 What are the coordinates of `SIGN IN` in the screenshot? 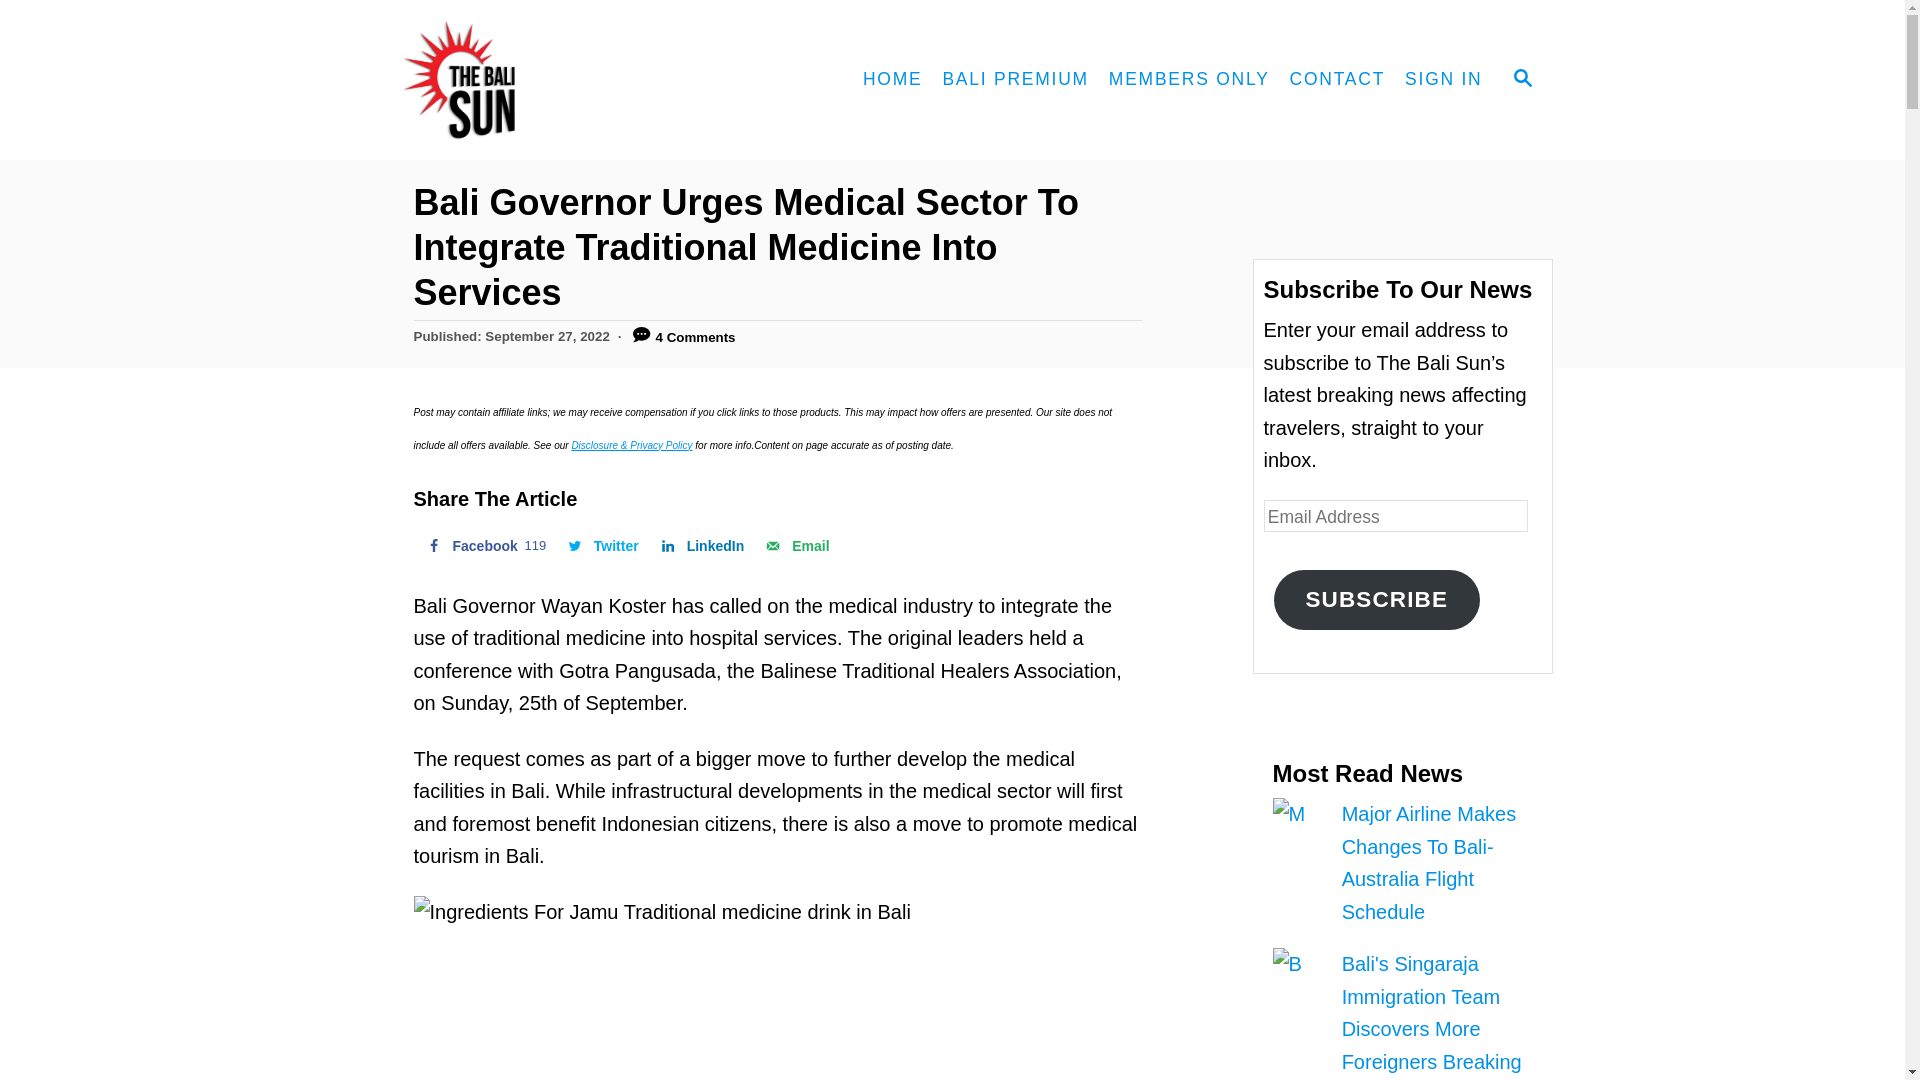 It's located at (1443, 80).